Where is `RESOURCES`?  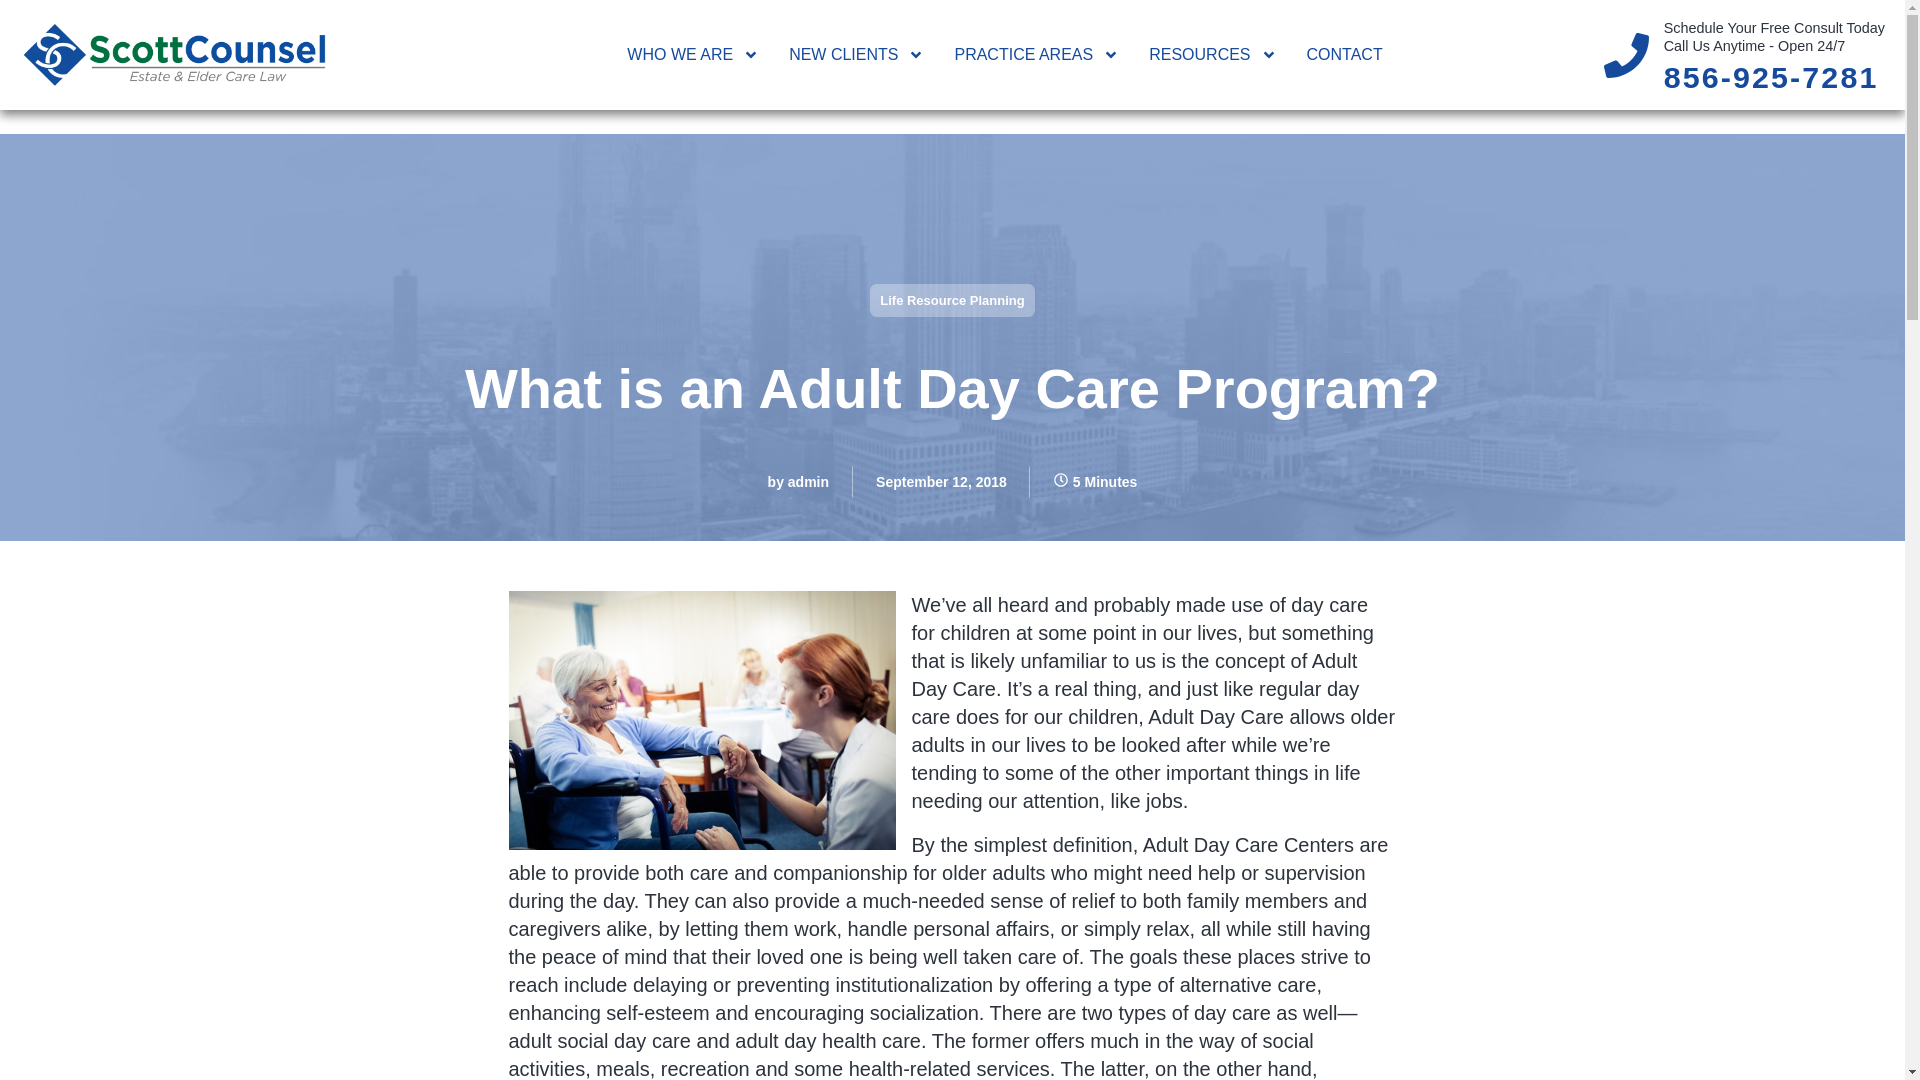 RESOURCES is located at coordinates (1212, 54).